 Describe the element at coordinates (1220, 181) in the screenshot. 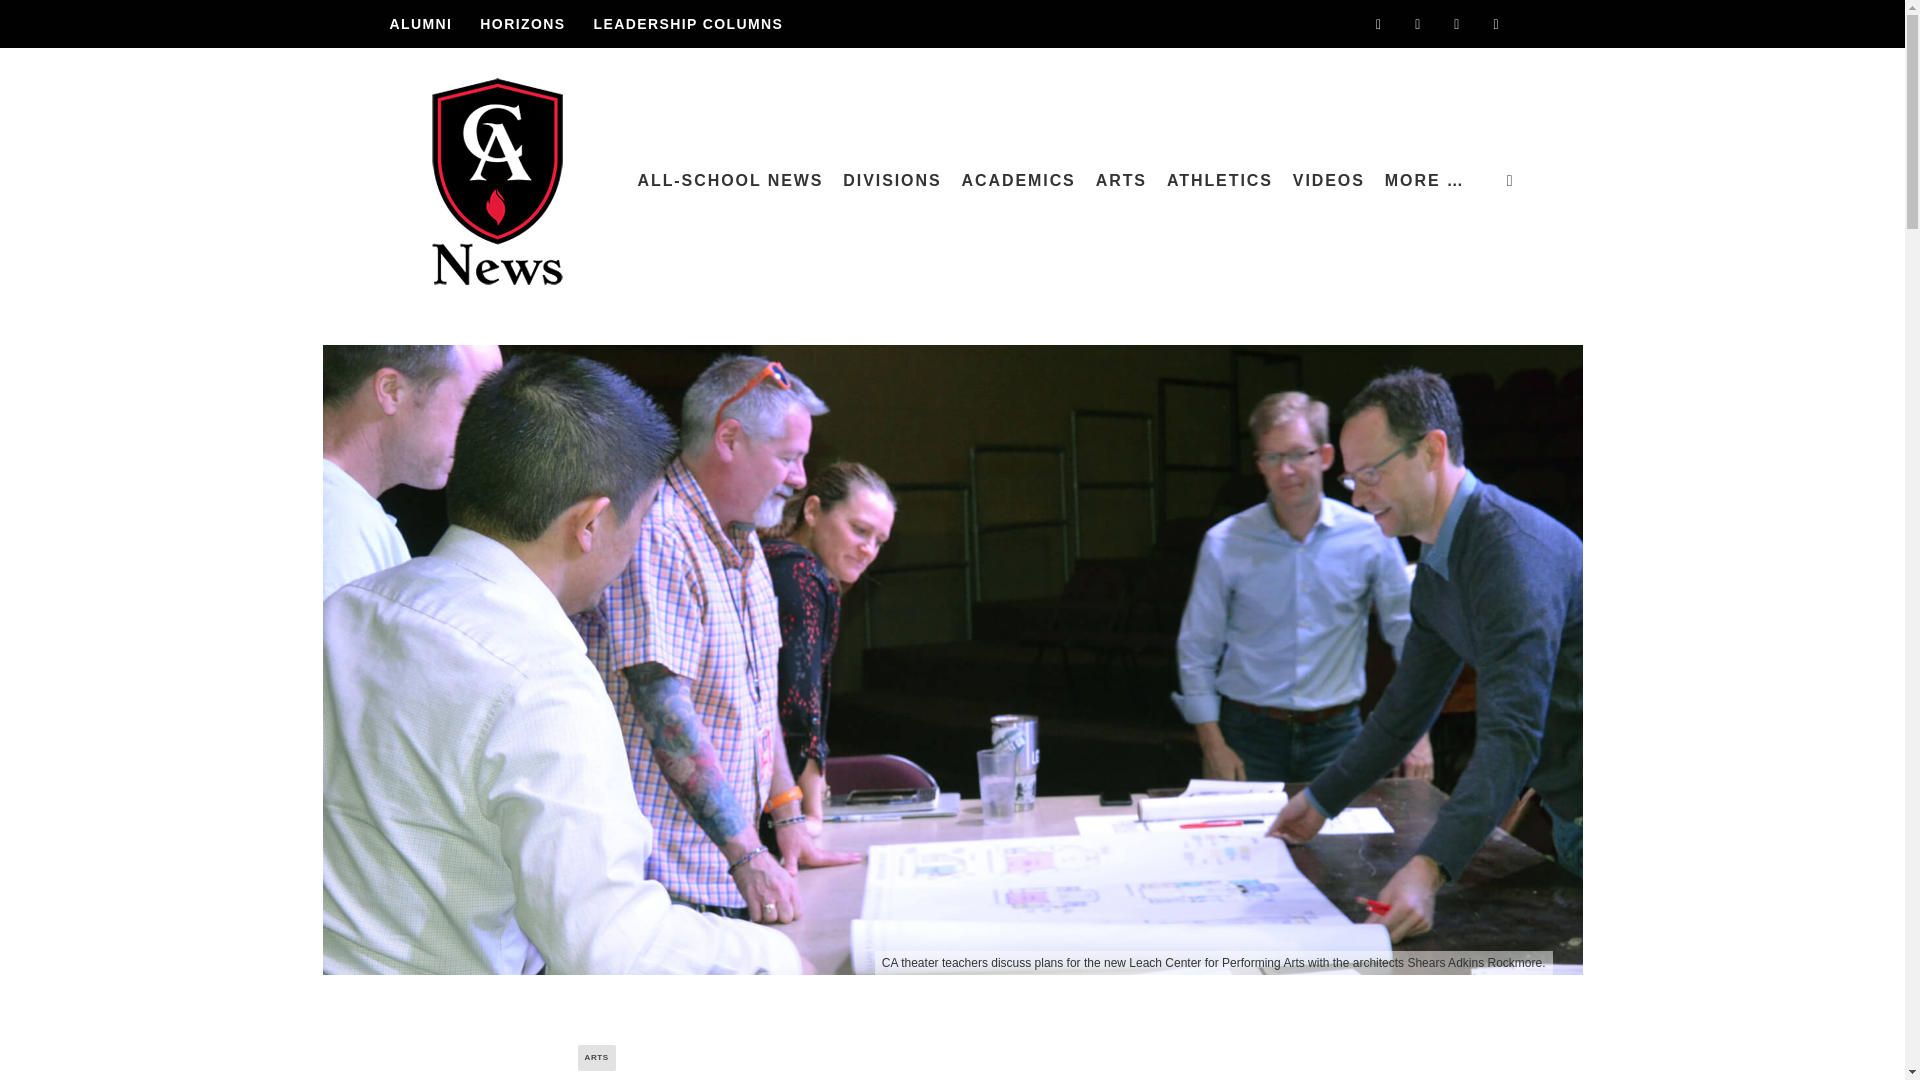

I see `ATHLETICS` at that location.